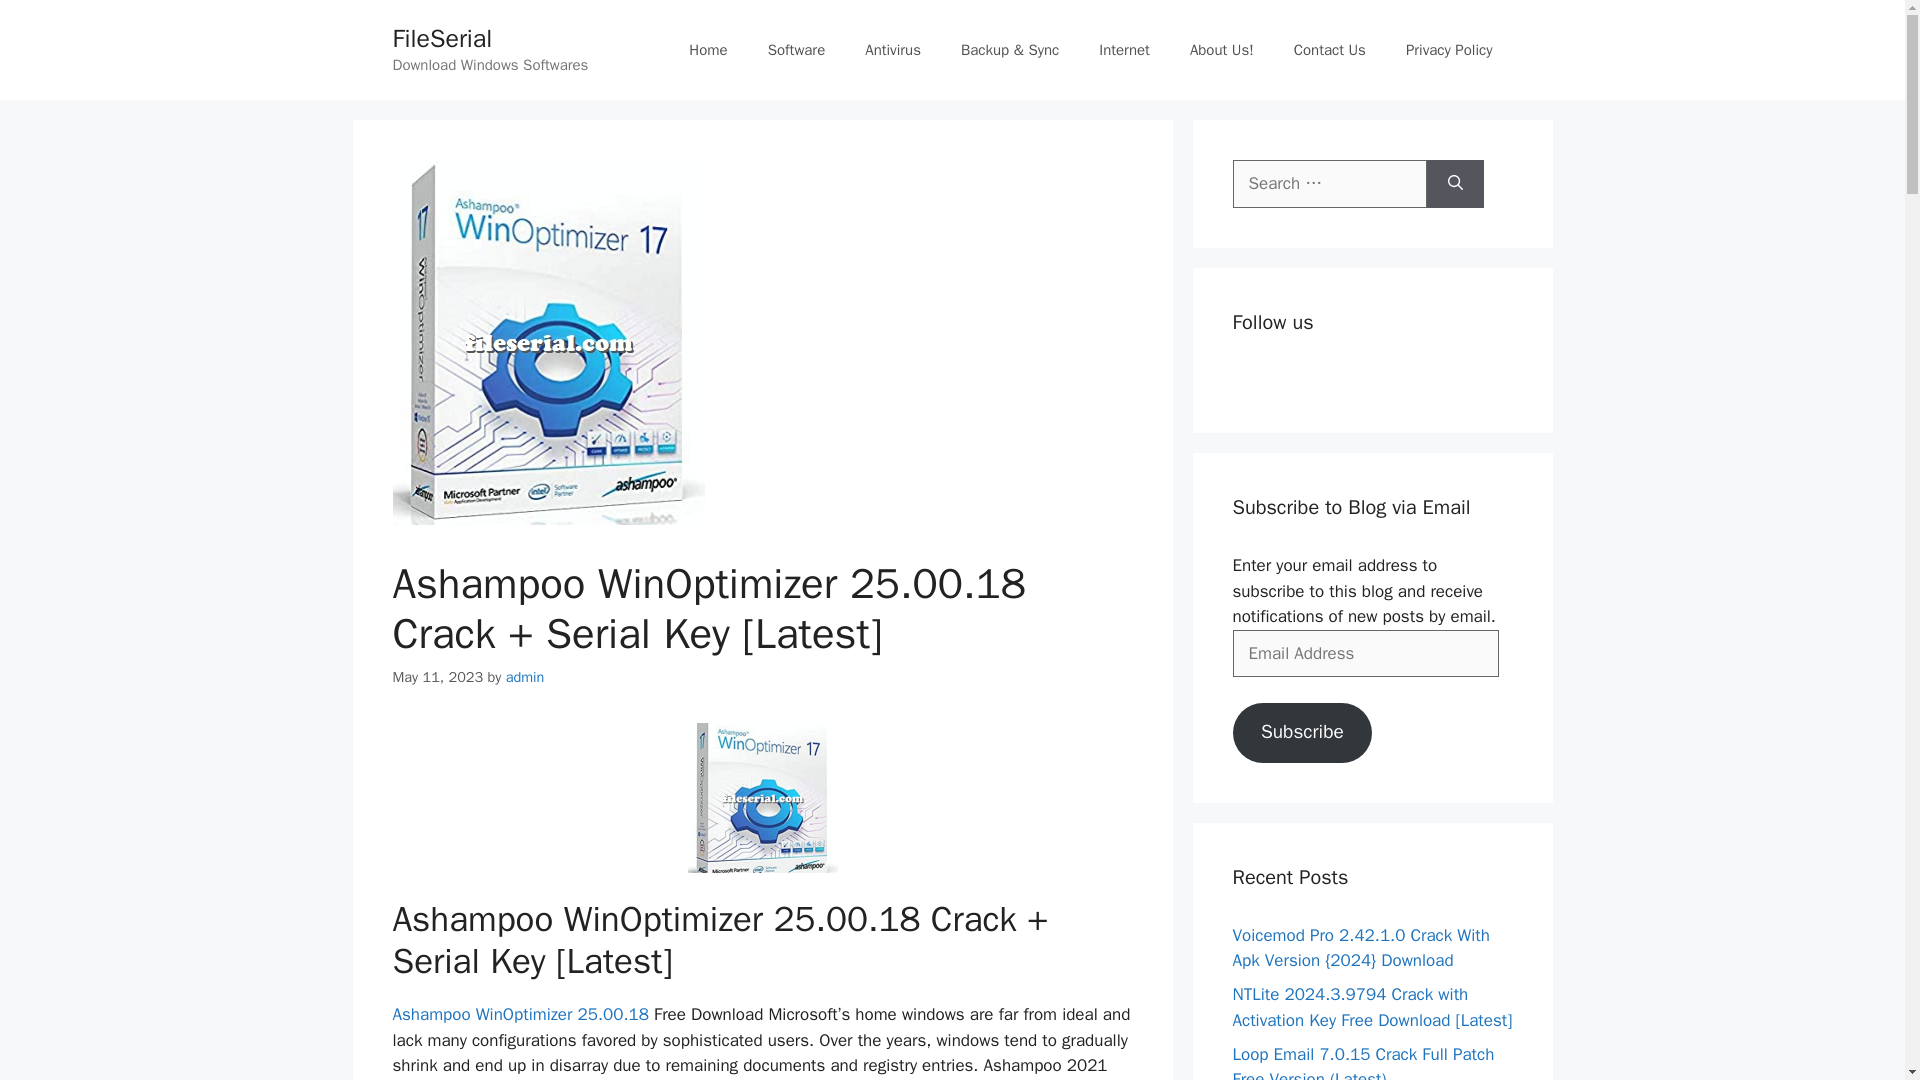 The image size is (1920, 1080). What do you see at coordinates (441, 38) in the screenshot?
I see `FileSerial` at bounding box center [441, 38].